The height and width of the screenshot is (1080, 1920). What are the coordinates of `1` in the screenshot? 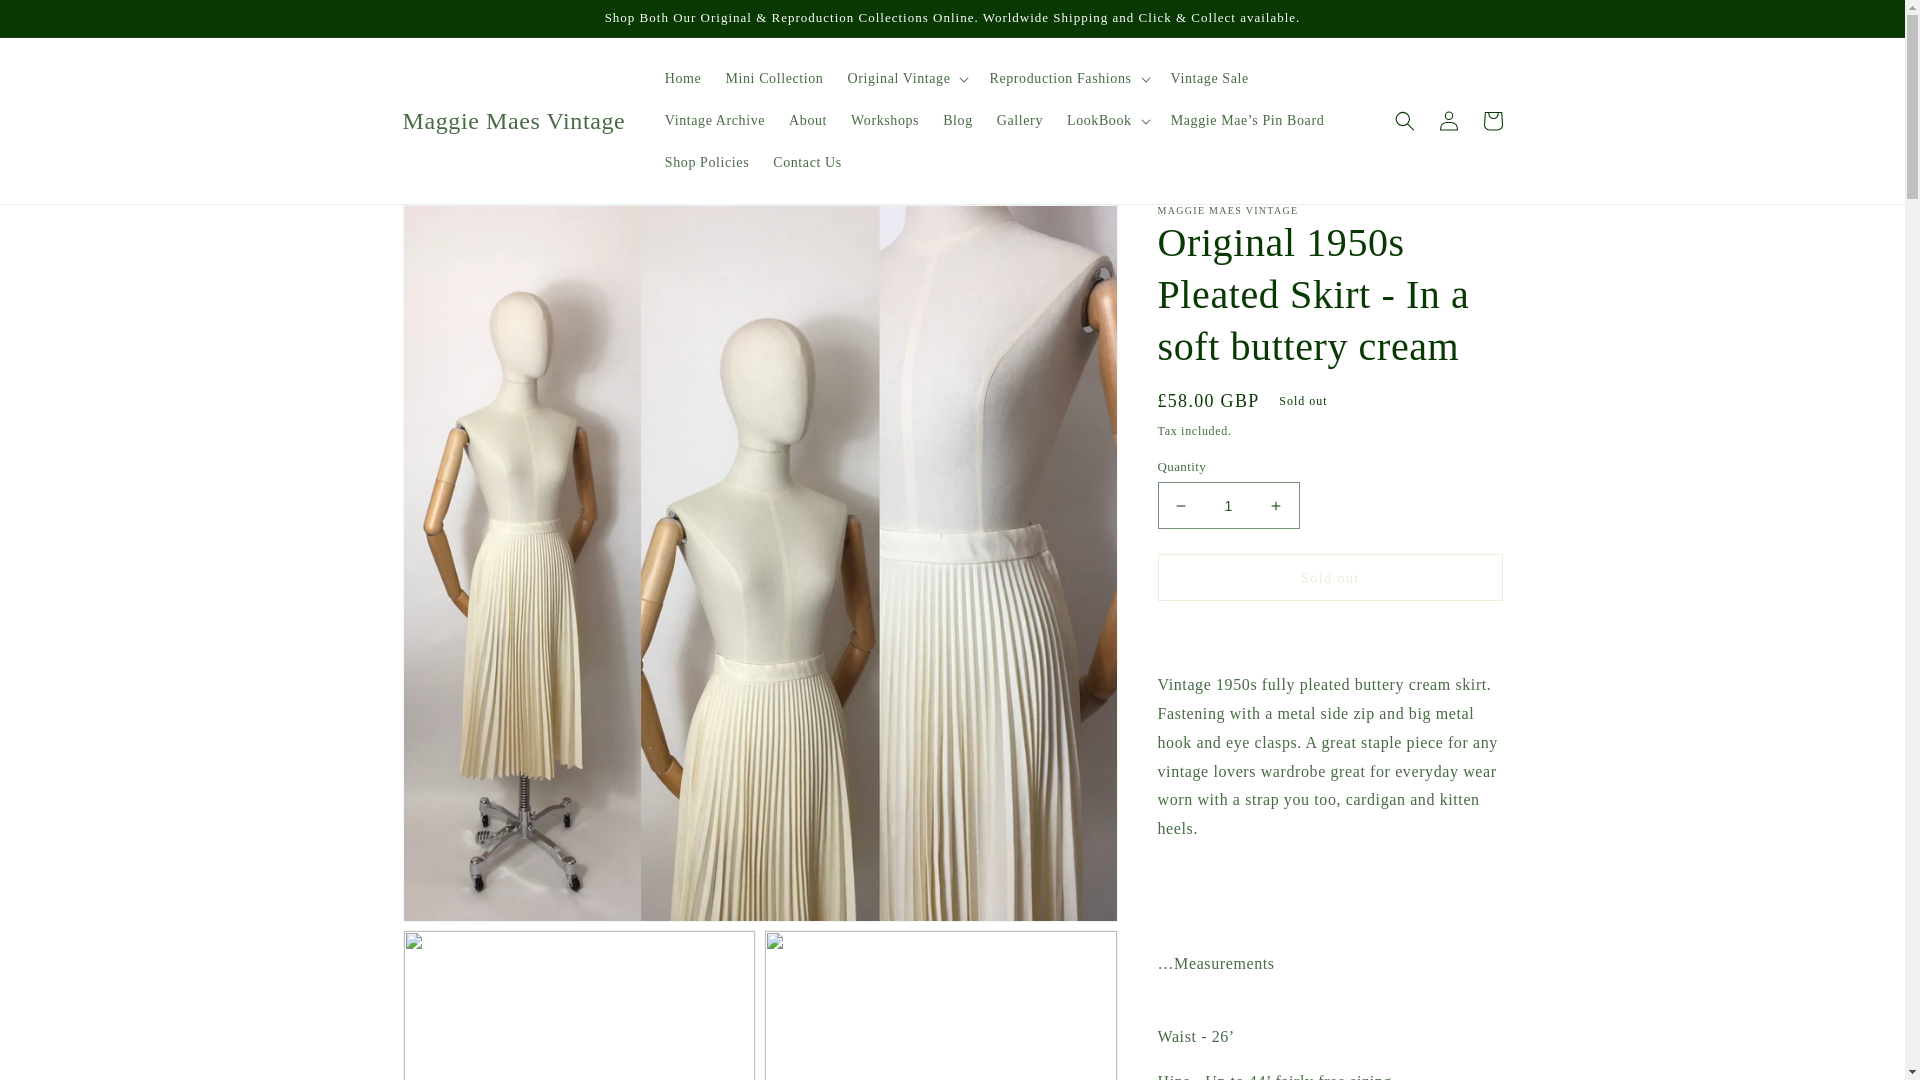 It's located at (1228, 505).